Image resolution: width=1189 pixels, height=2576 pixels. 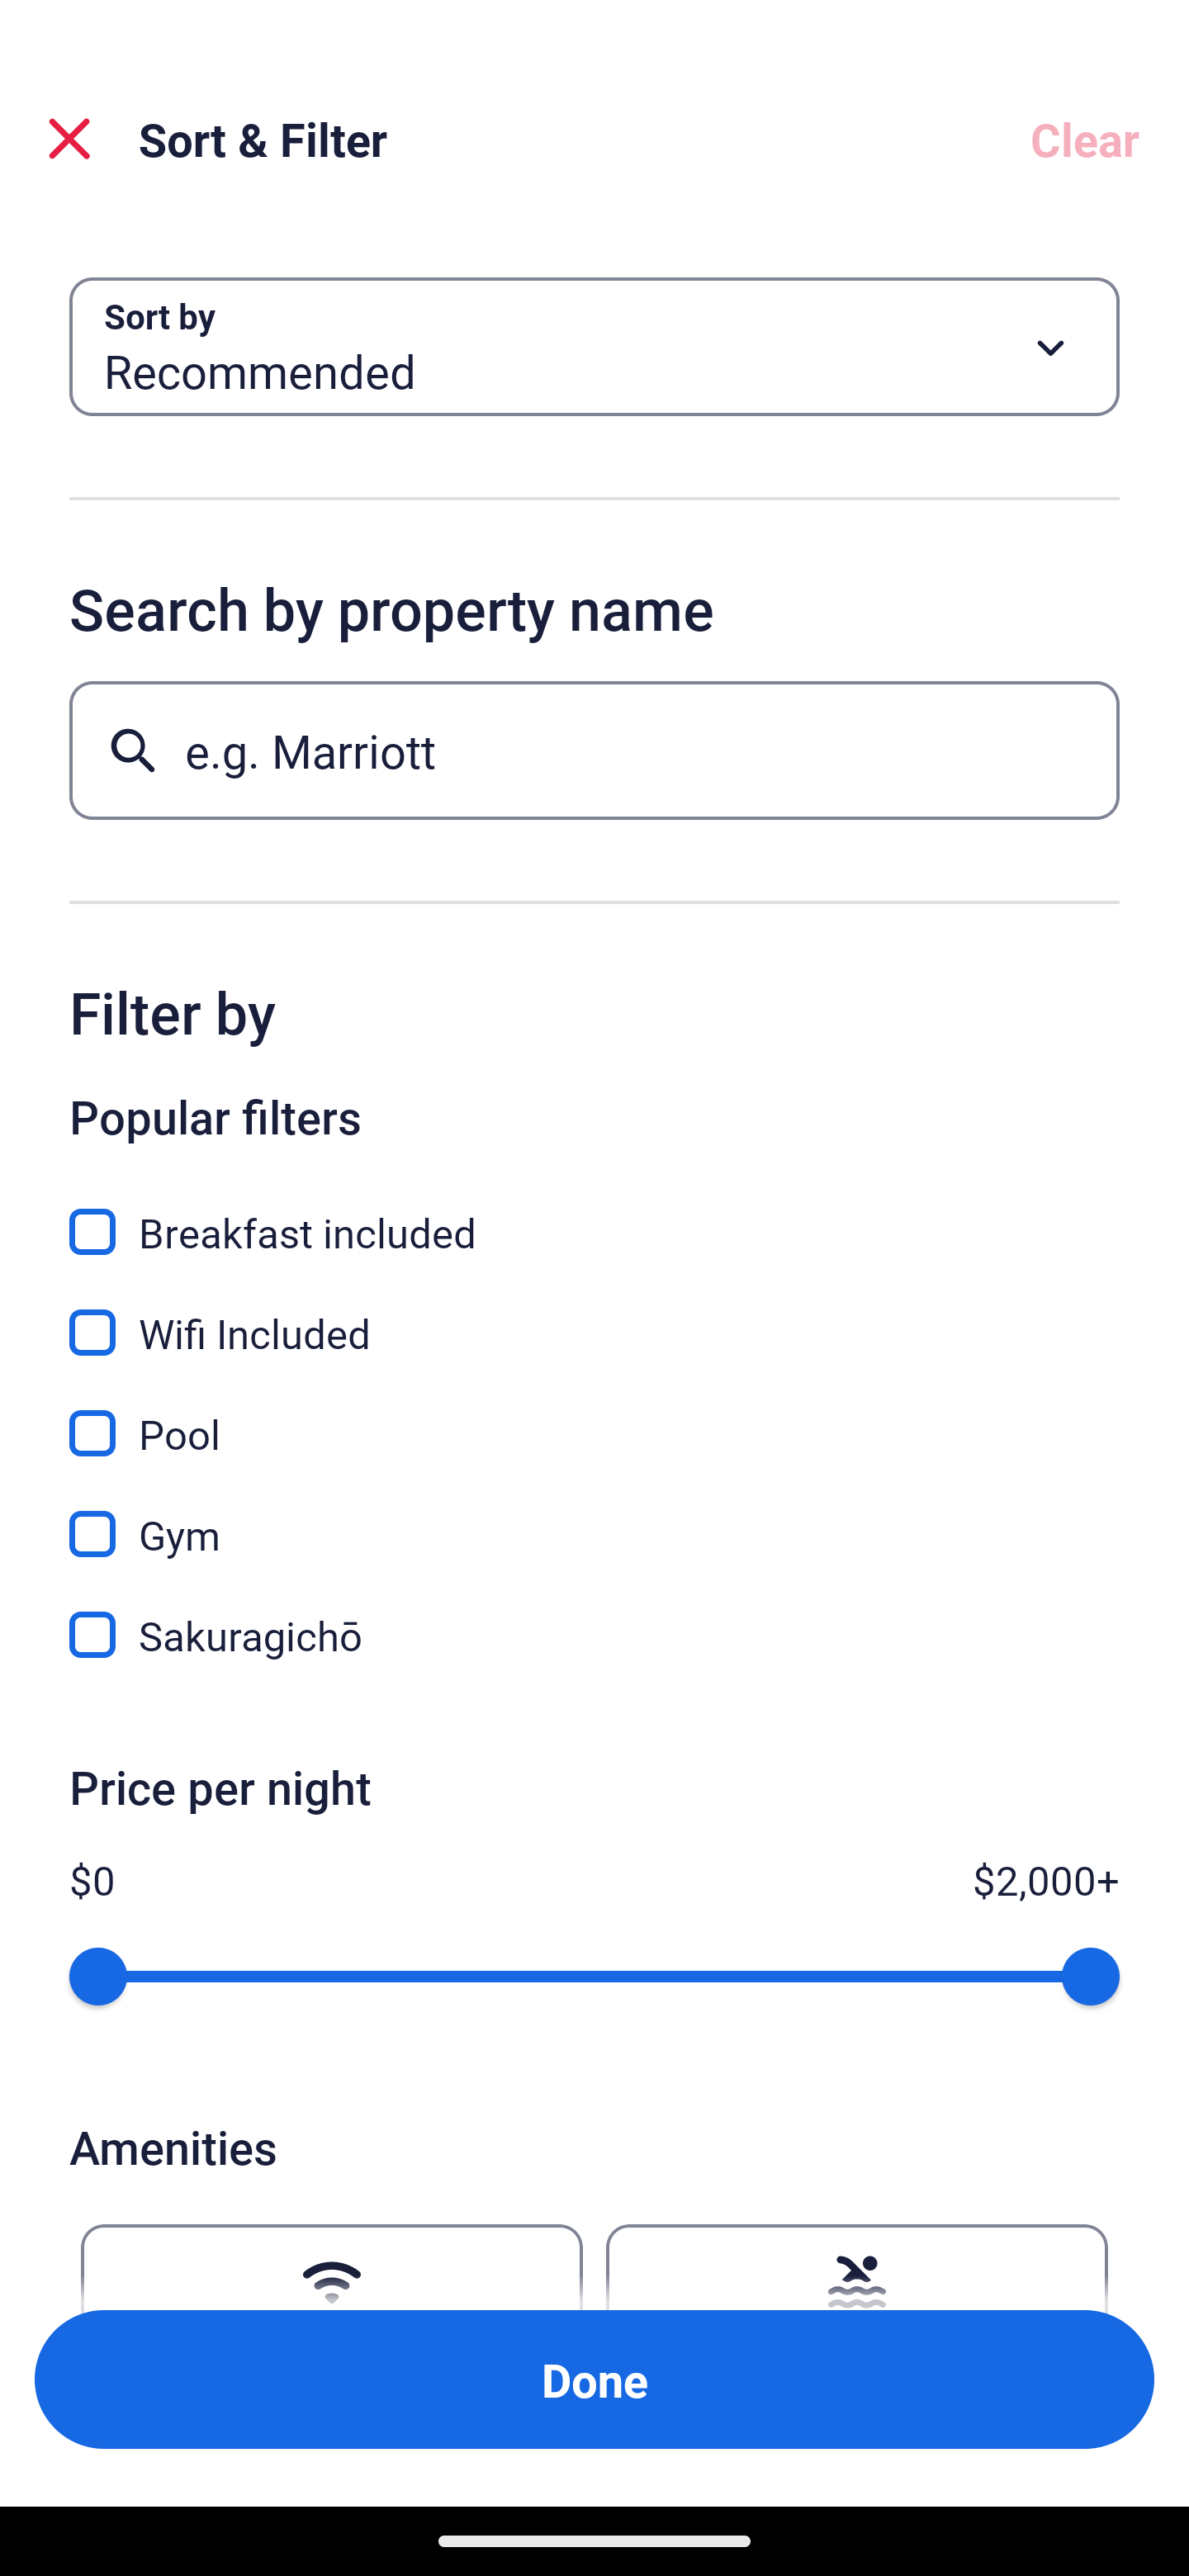 I want to click on Pool, Pool, so click(x=594, y=1415).